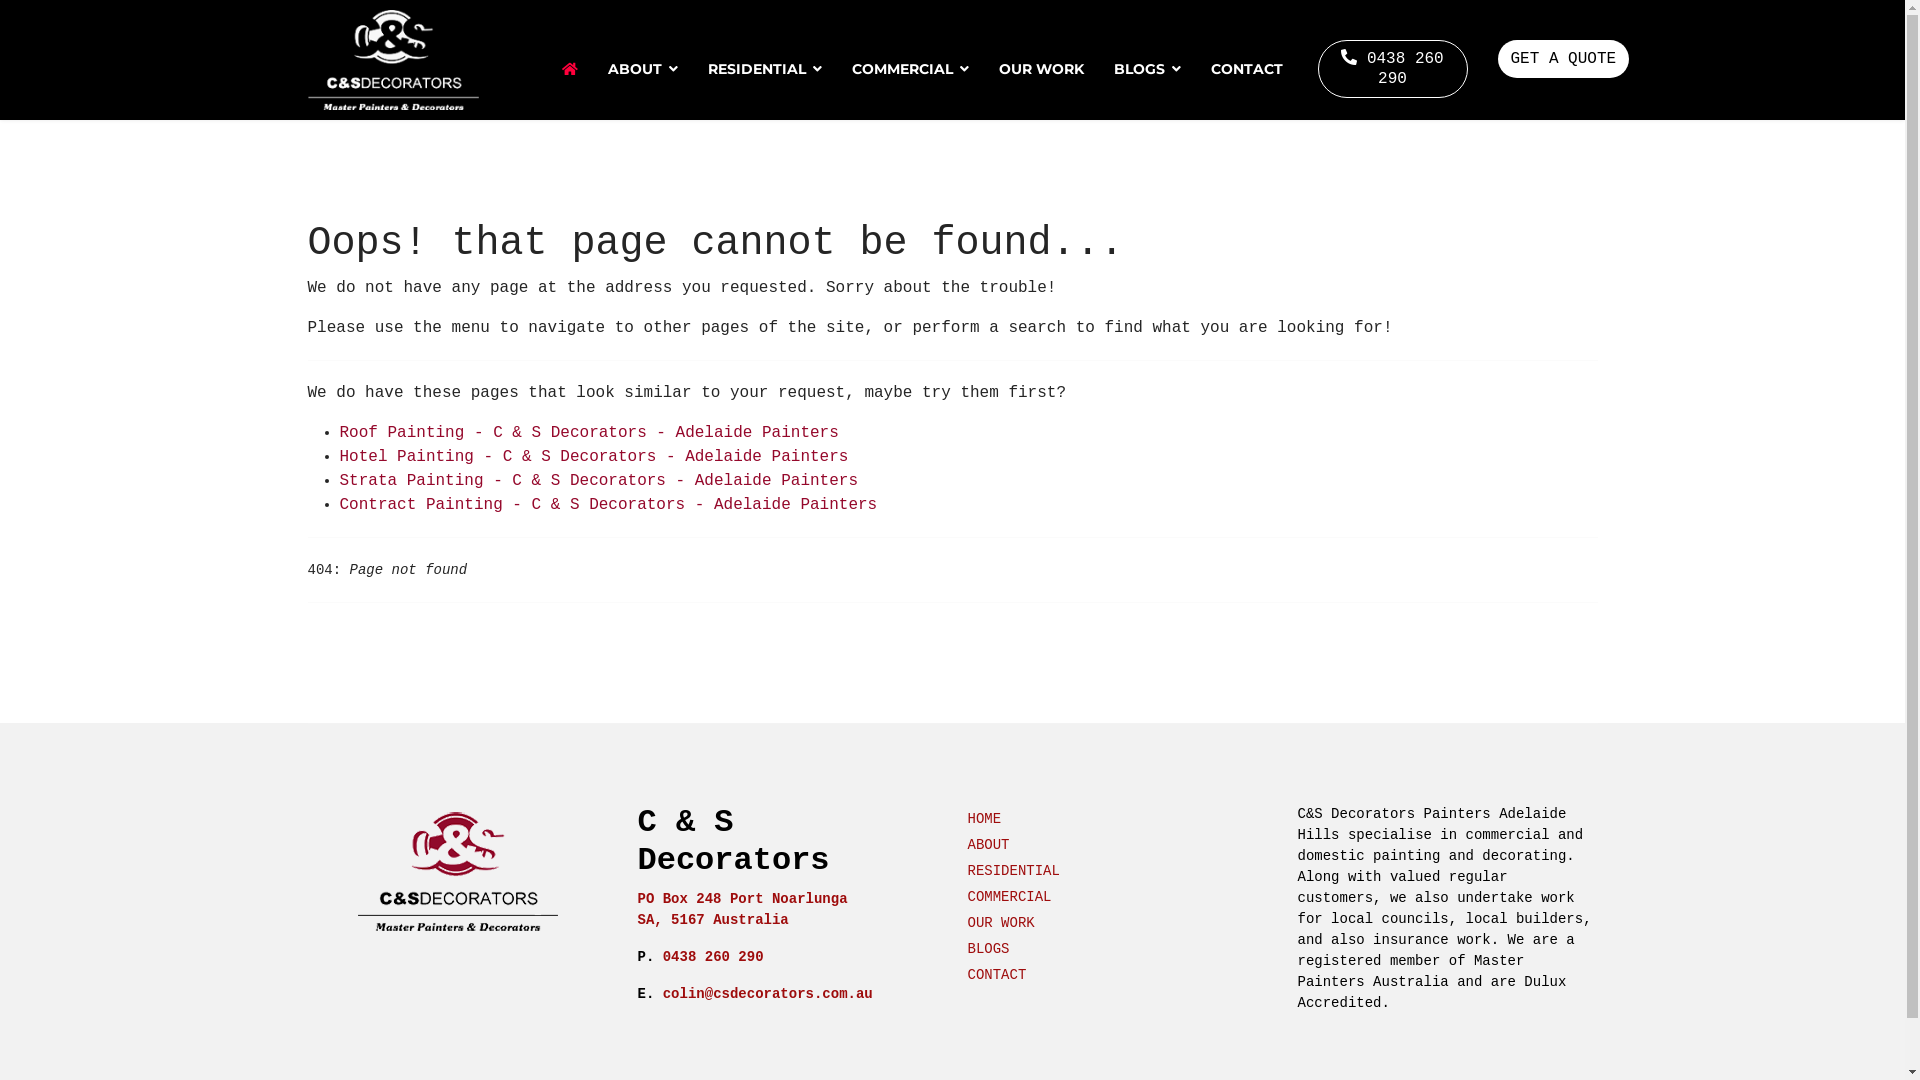 The width and height of the screenshot is (1920, 1080). I want to click on COMMERCIAL, so click(1014, 898).